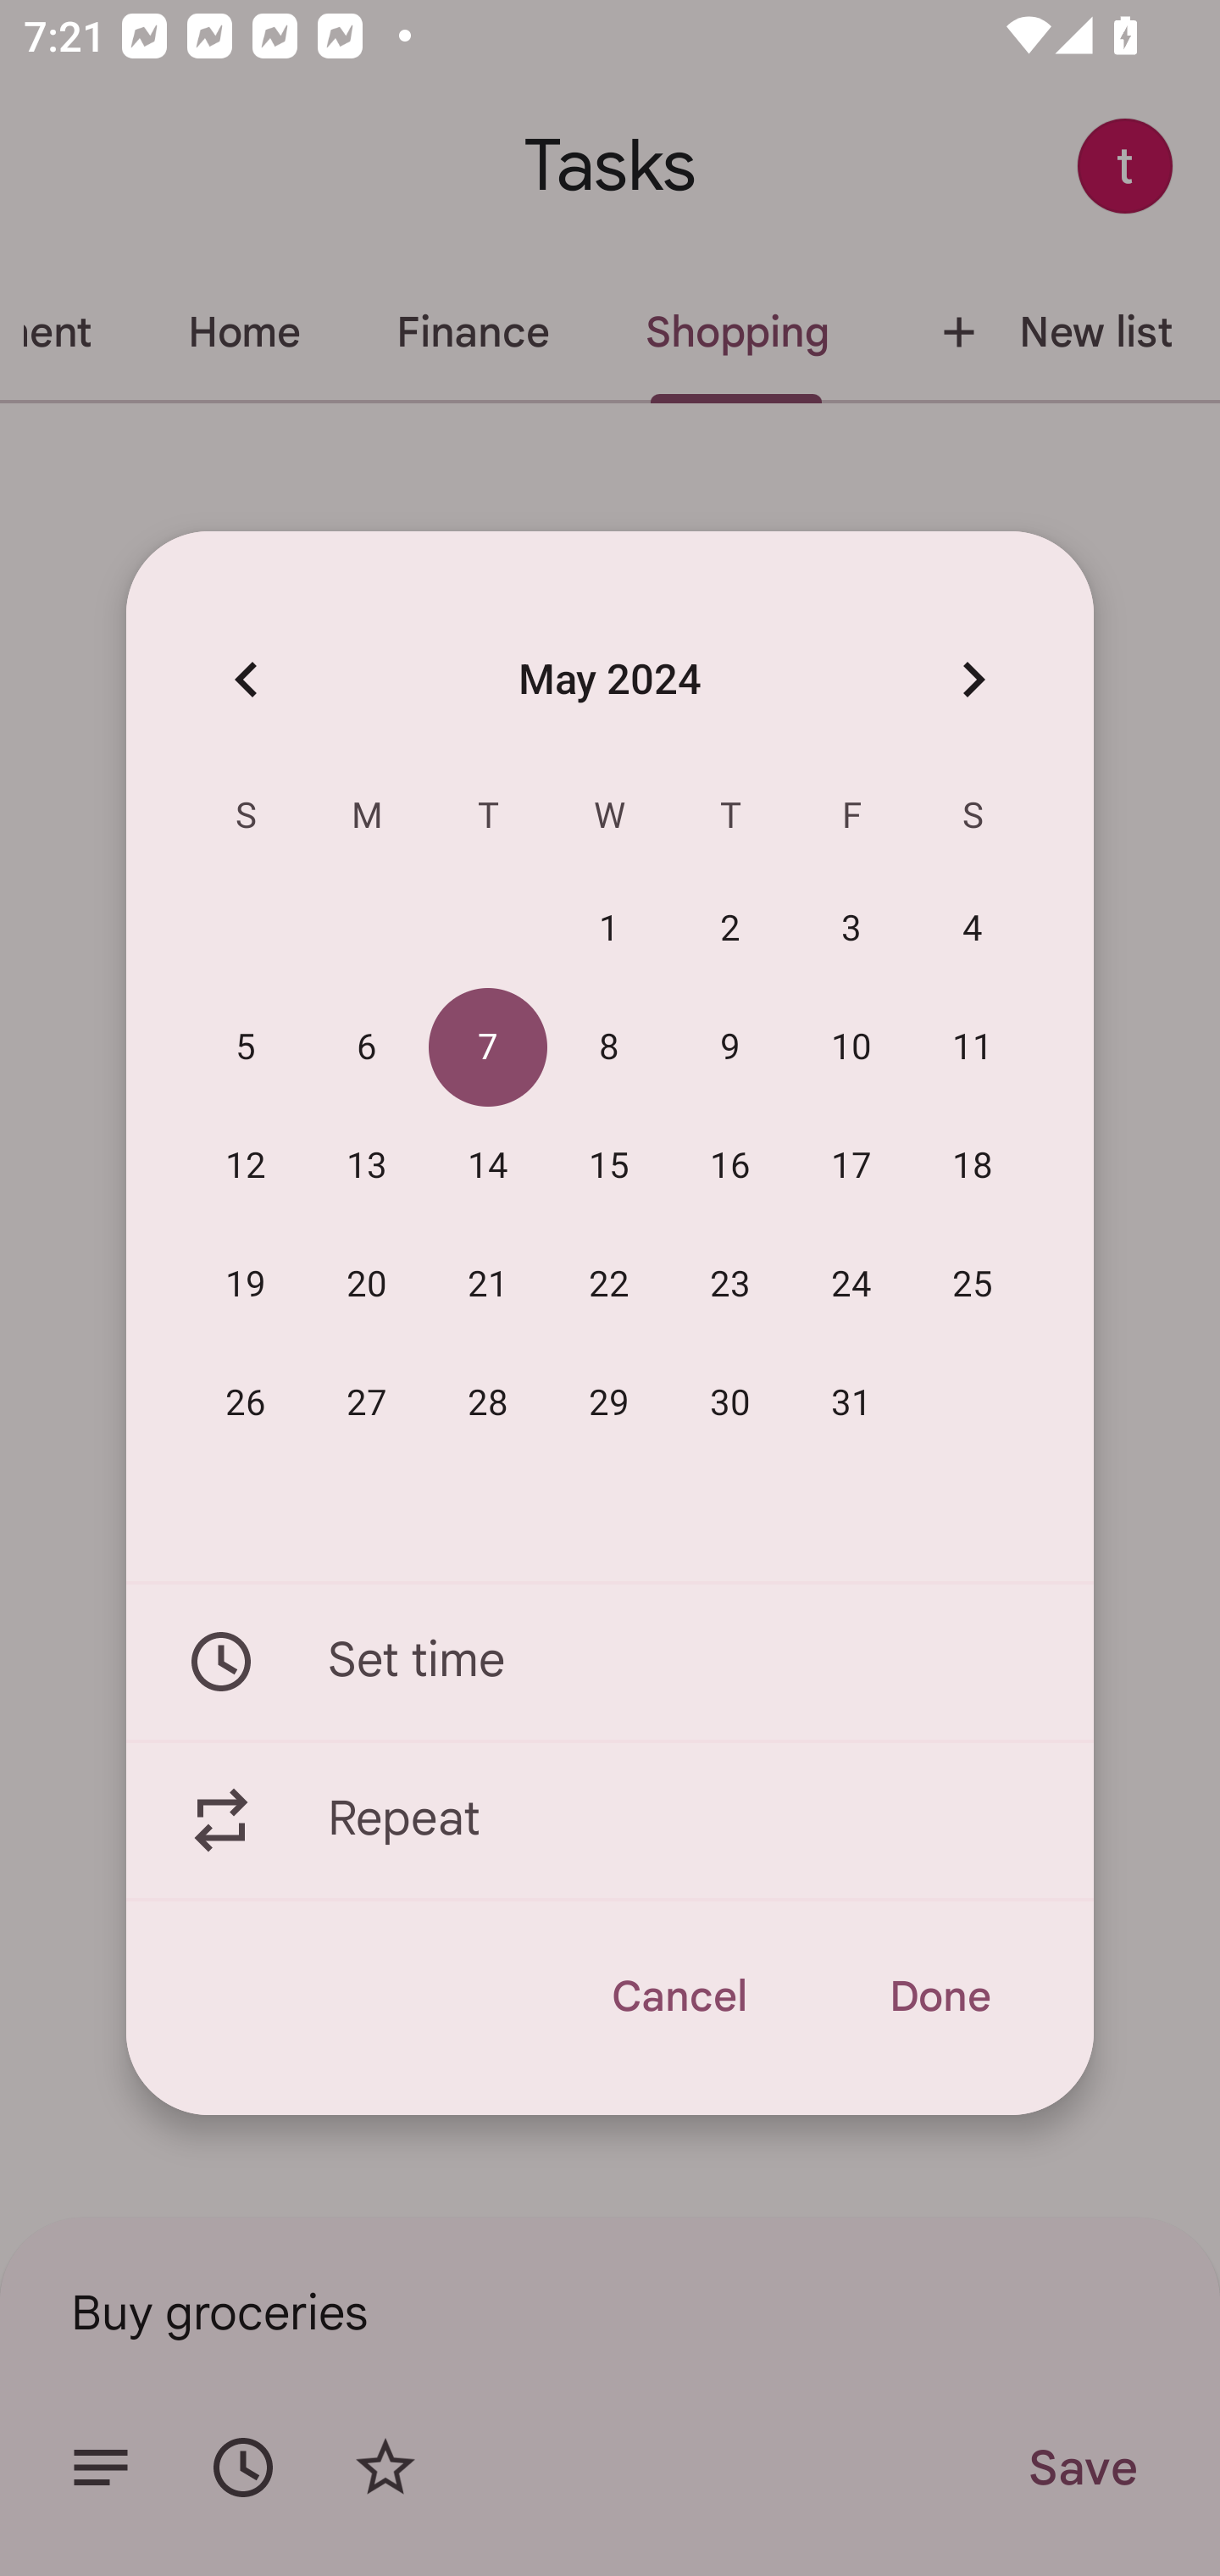  I want to click on 15 15 May 2024, so click(609, 1167).